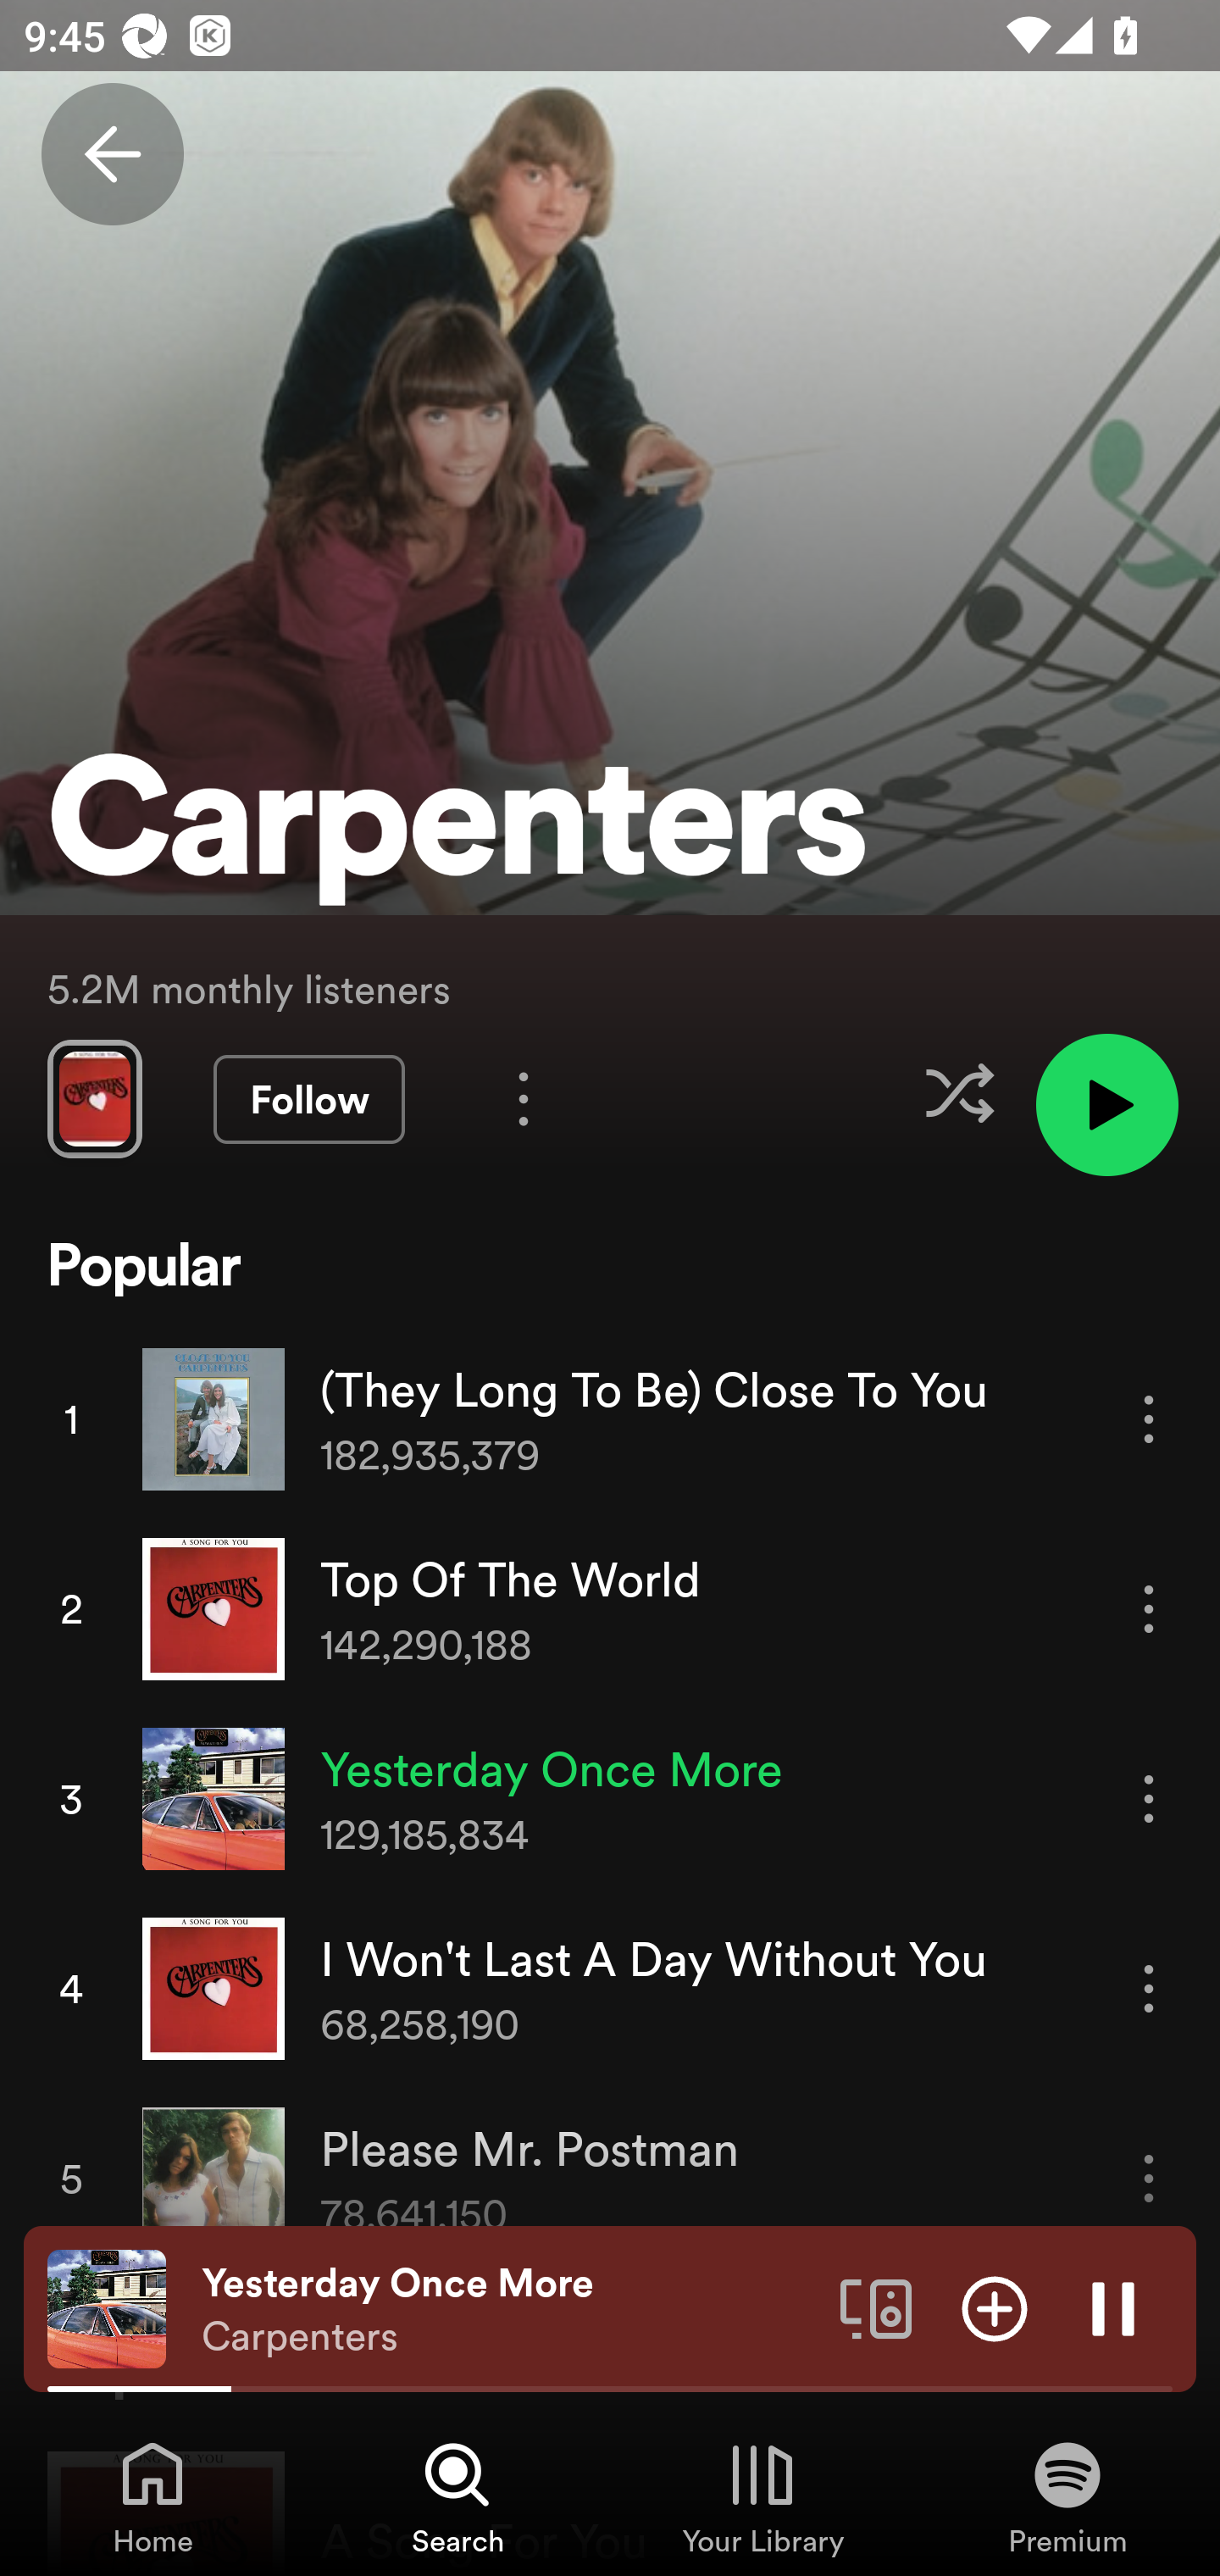  Describe the element at coordinates (1067, 2496) in the screenshot. I see `Premium, Tab 4 of 4 Premium Premium` at that location.